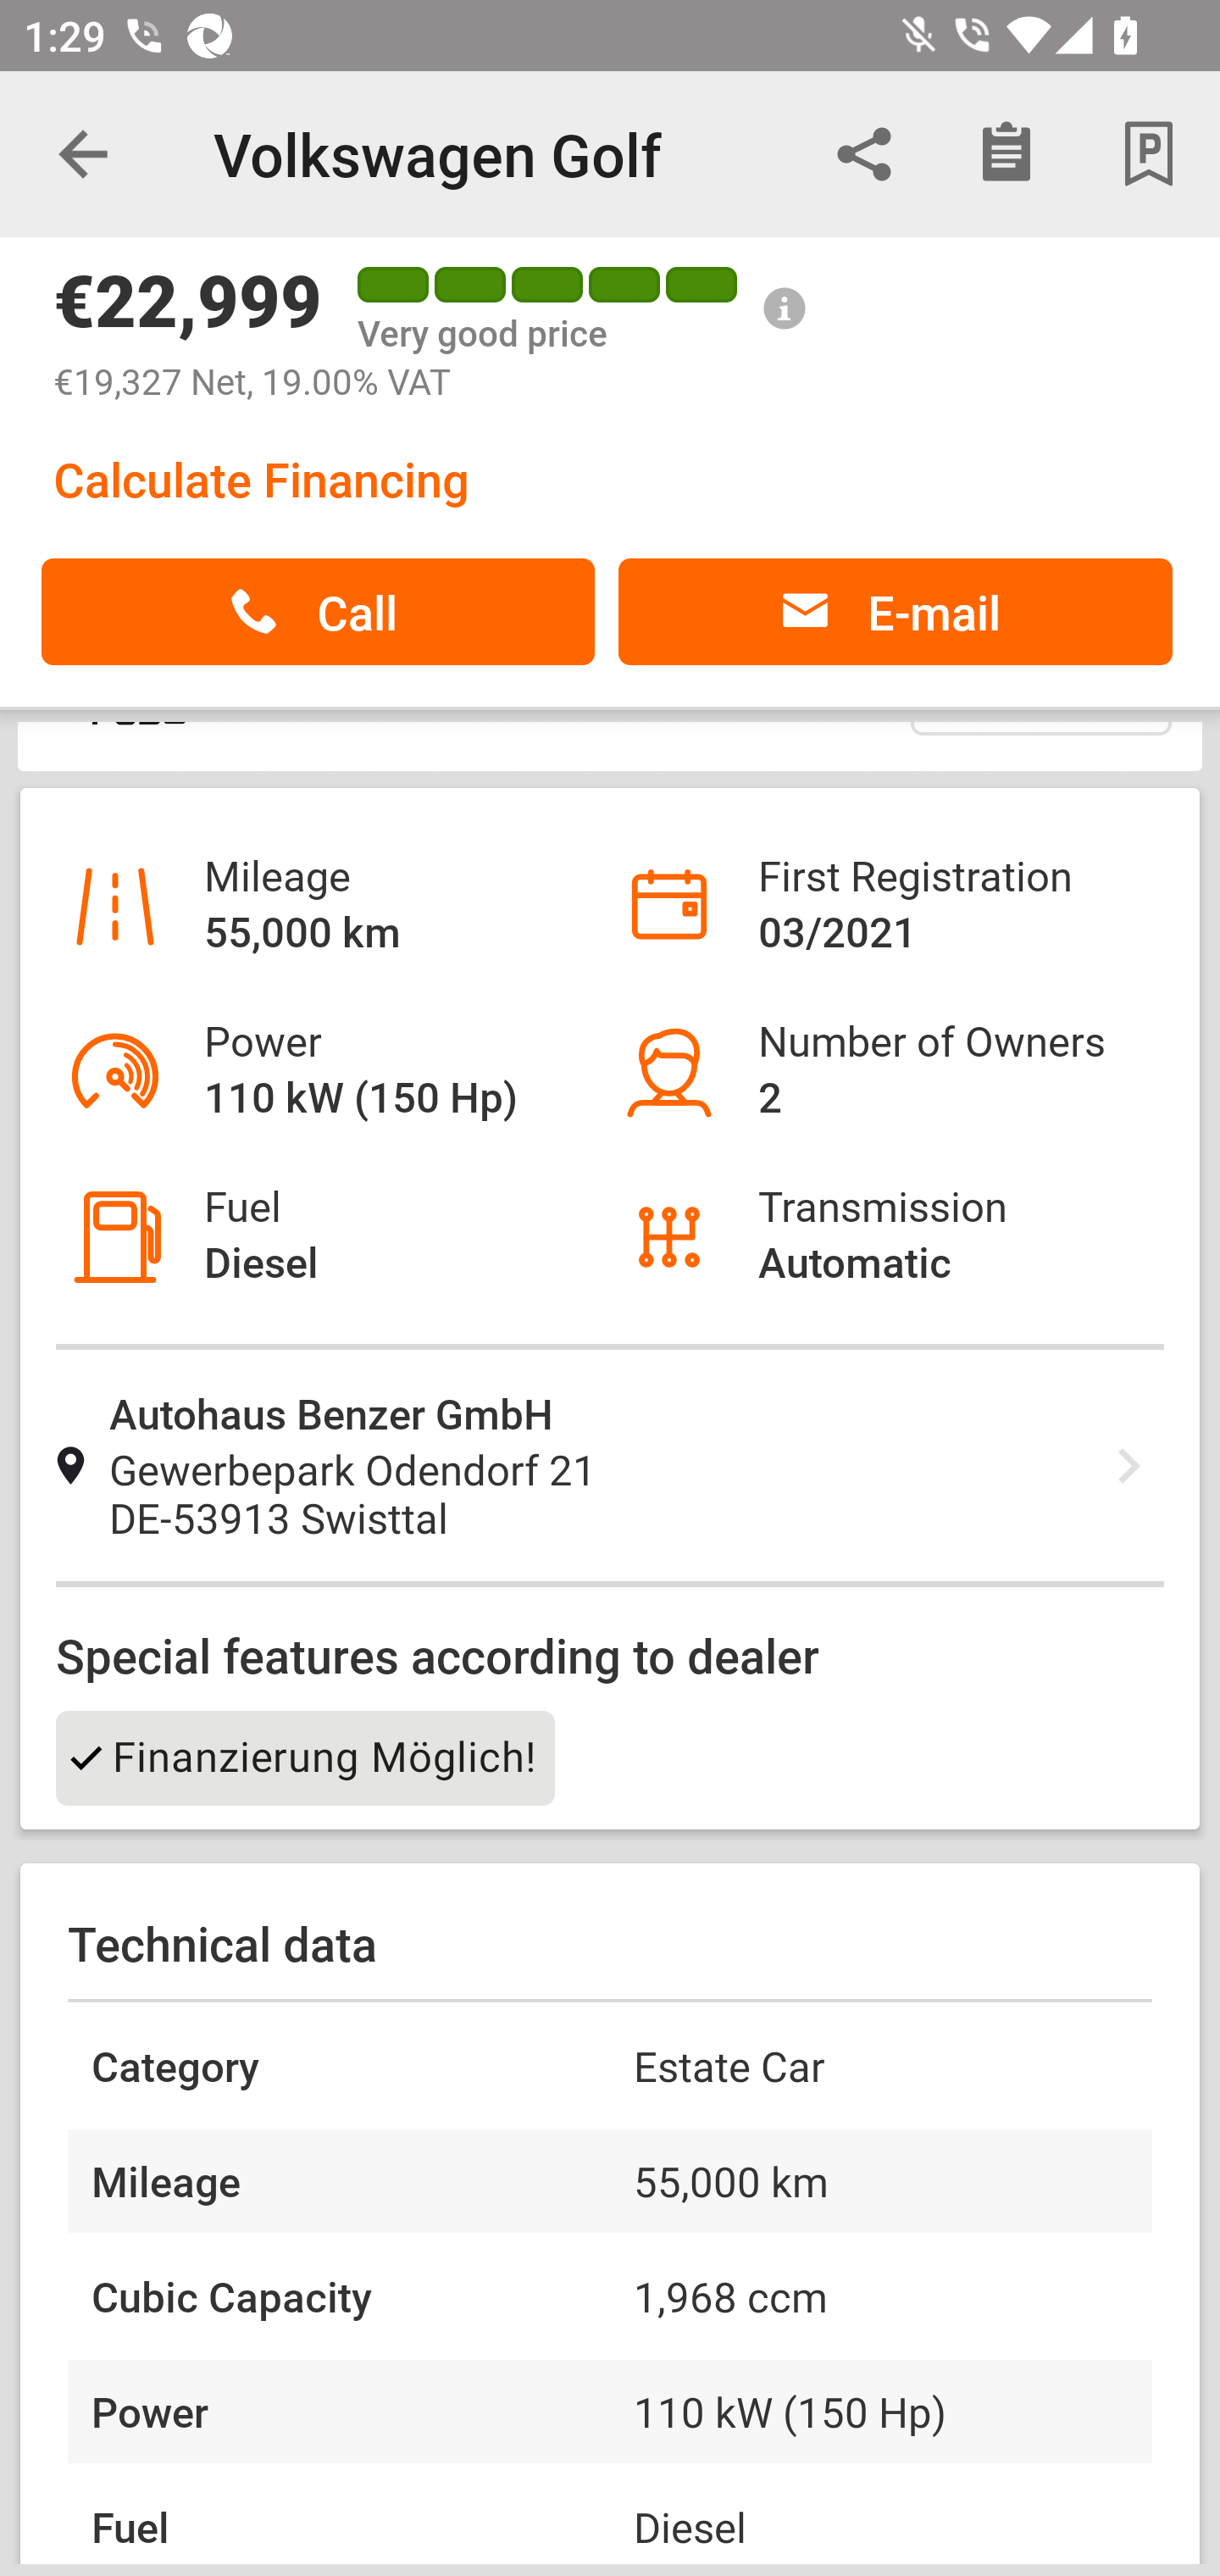  What do you see at coordinates (864, 154) in the screenshot?
I see `Share via` at bounding box center [864, 154].